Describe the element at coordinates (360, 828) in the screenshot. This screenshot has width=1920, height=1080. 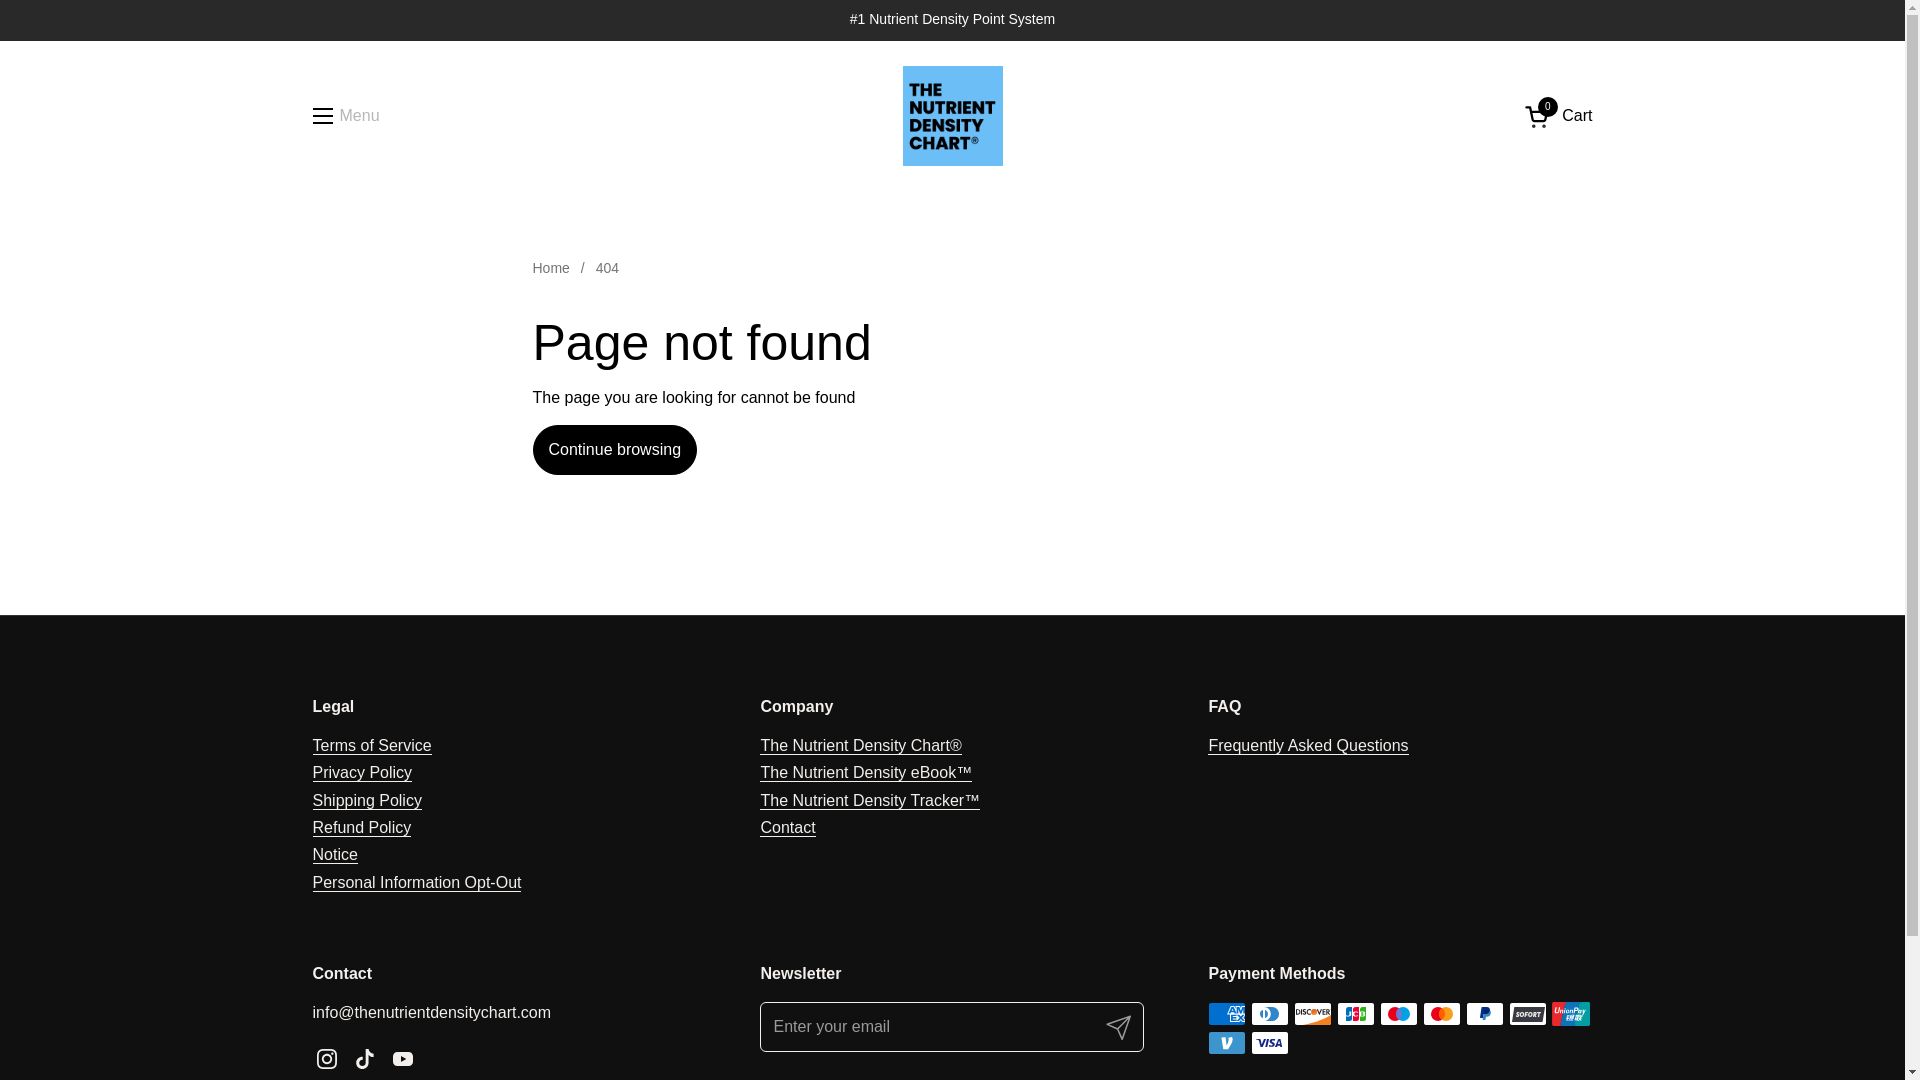
I see `Refund Policy` at that location.